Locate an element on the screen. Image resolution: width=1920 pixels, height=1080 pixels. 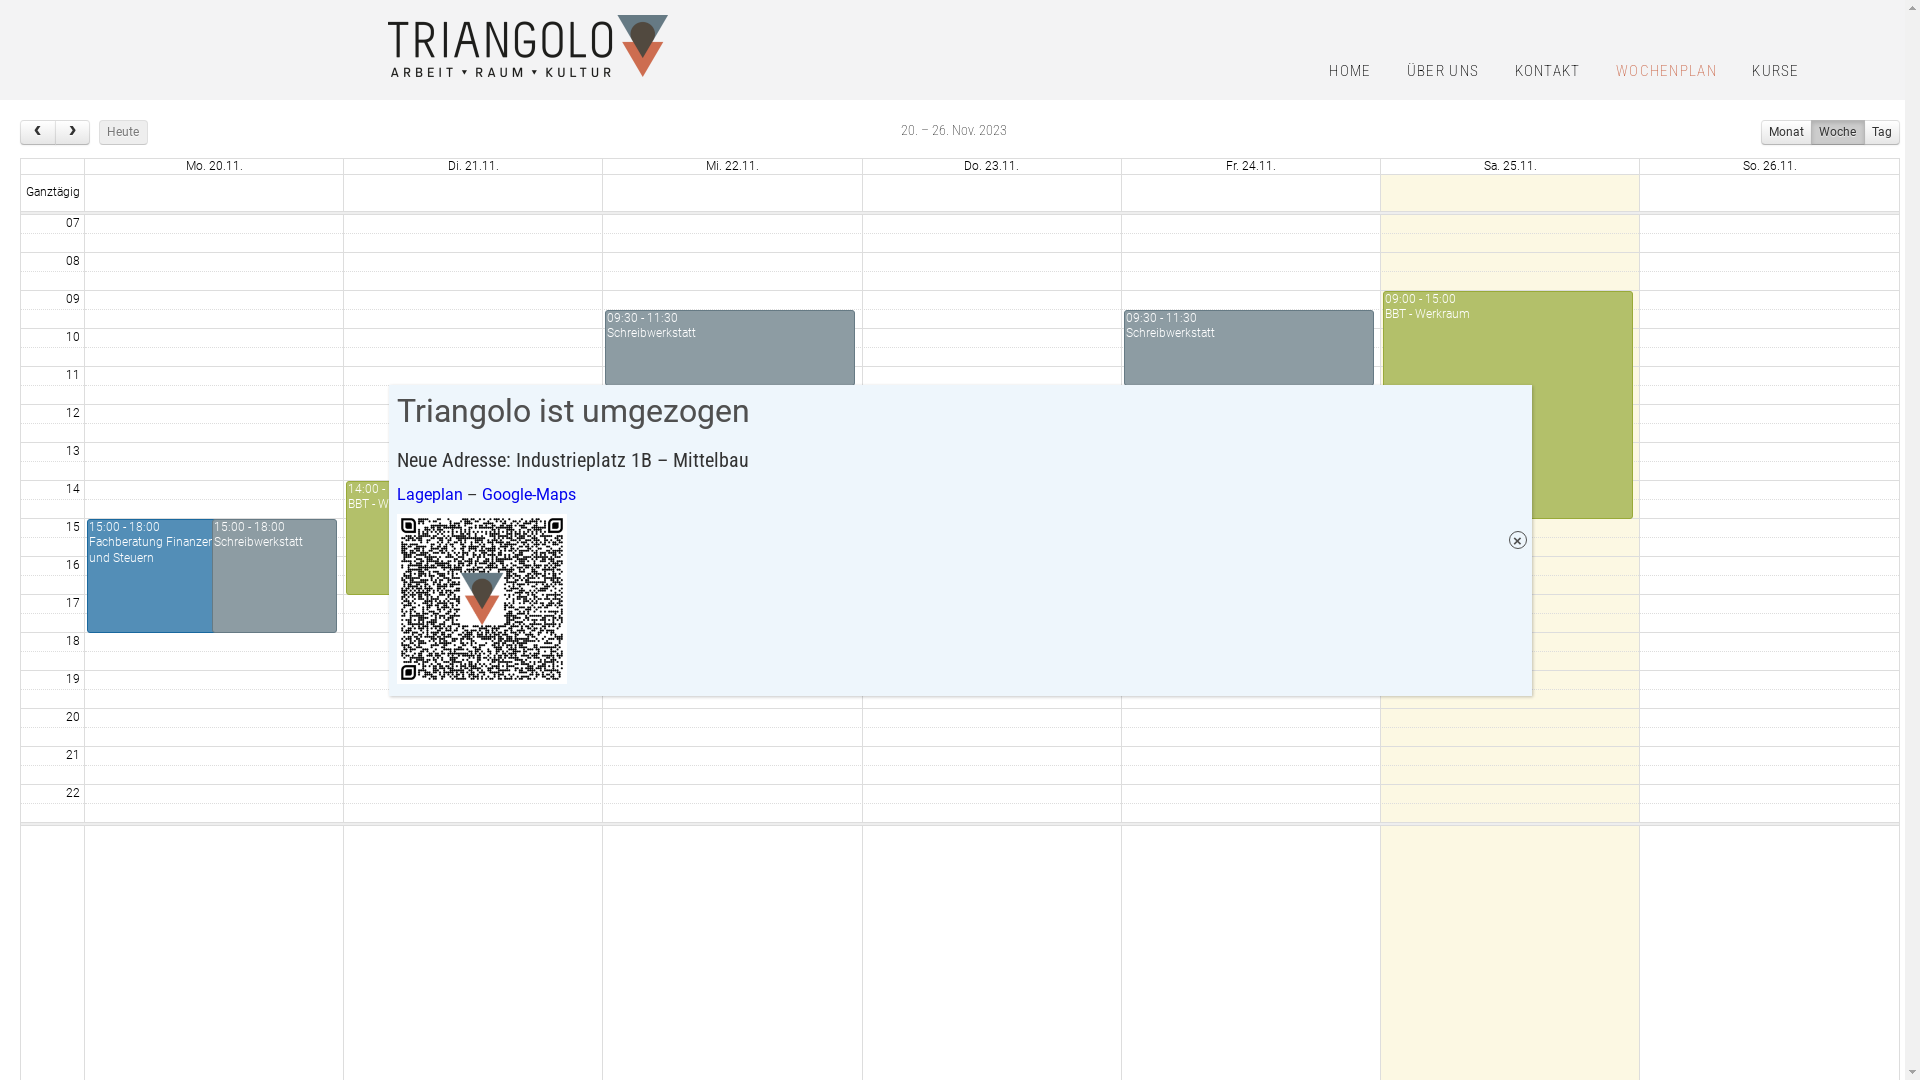
09:30 - 11:30
Schreibwerkstatt is located at coordinates (730, 348).